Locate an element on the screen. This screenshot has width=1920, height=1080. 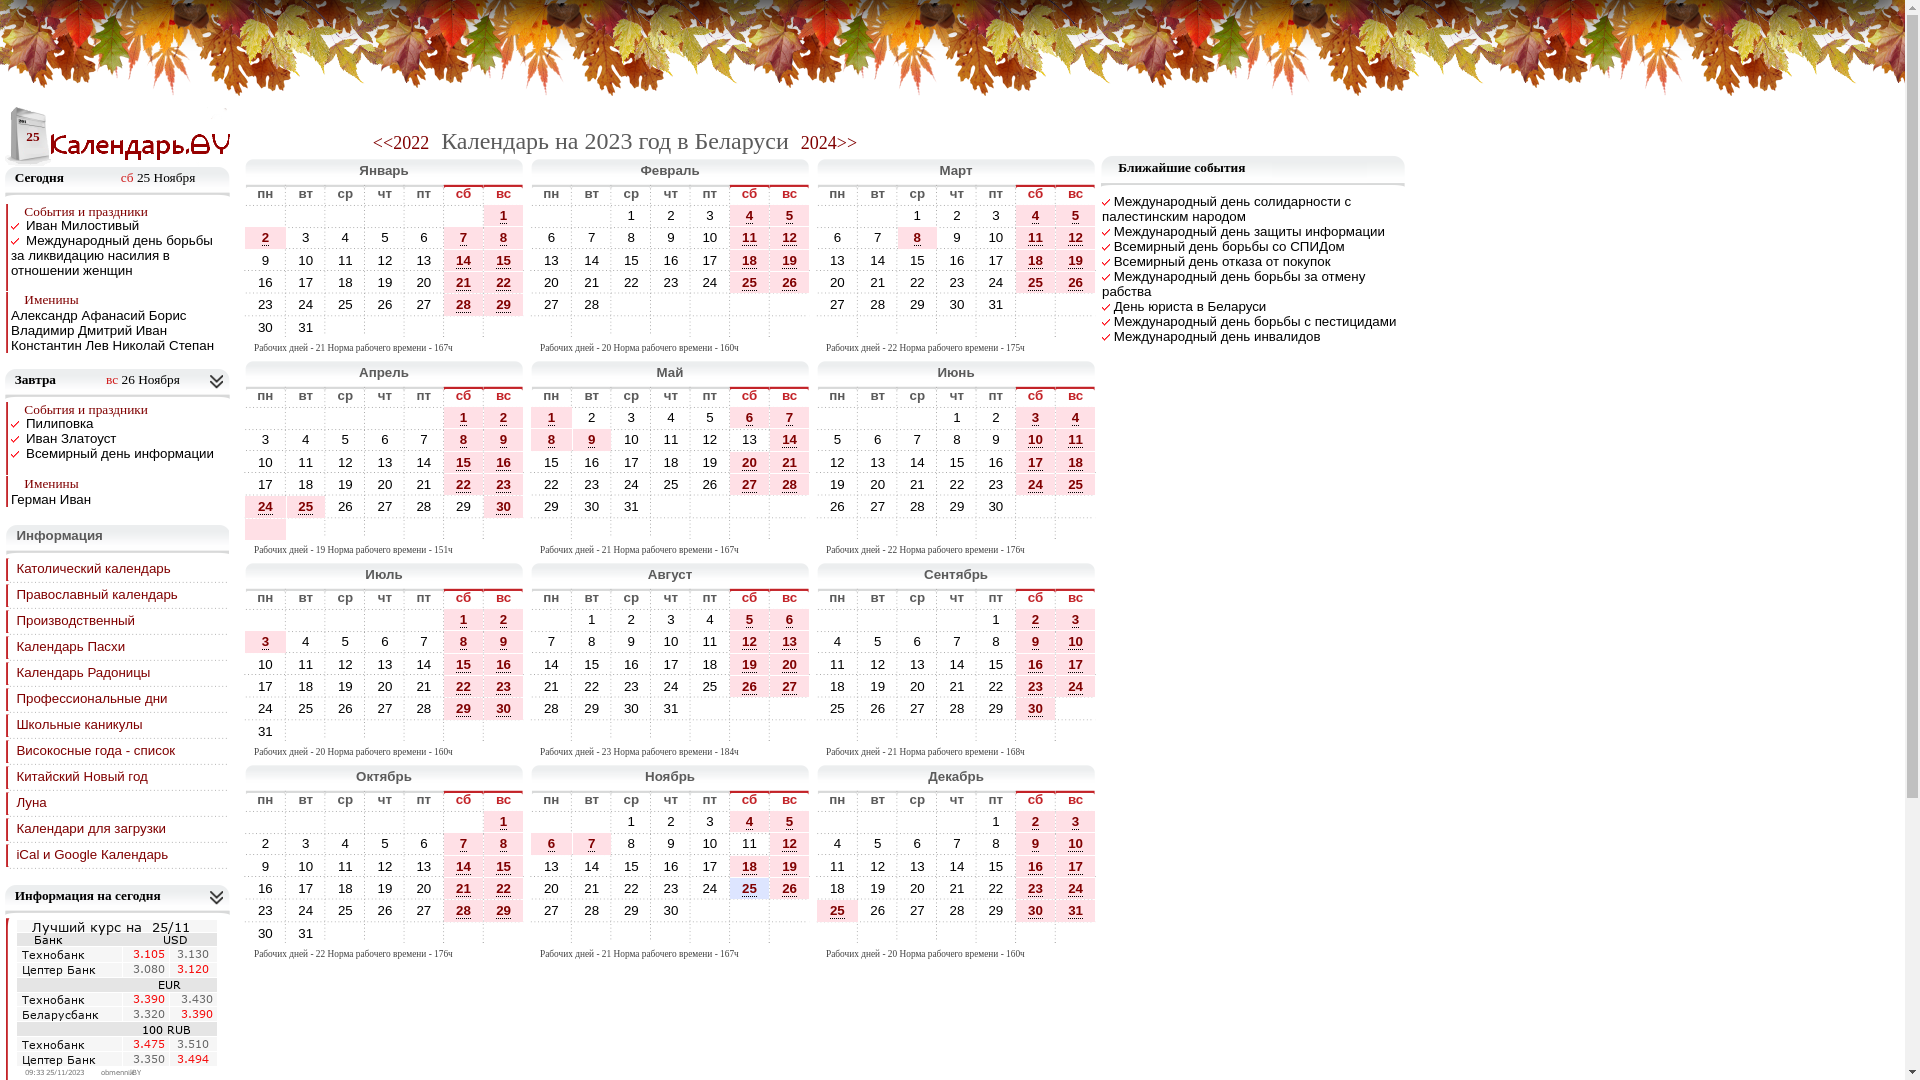
7 is located at coordinates (956, 642).